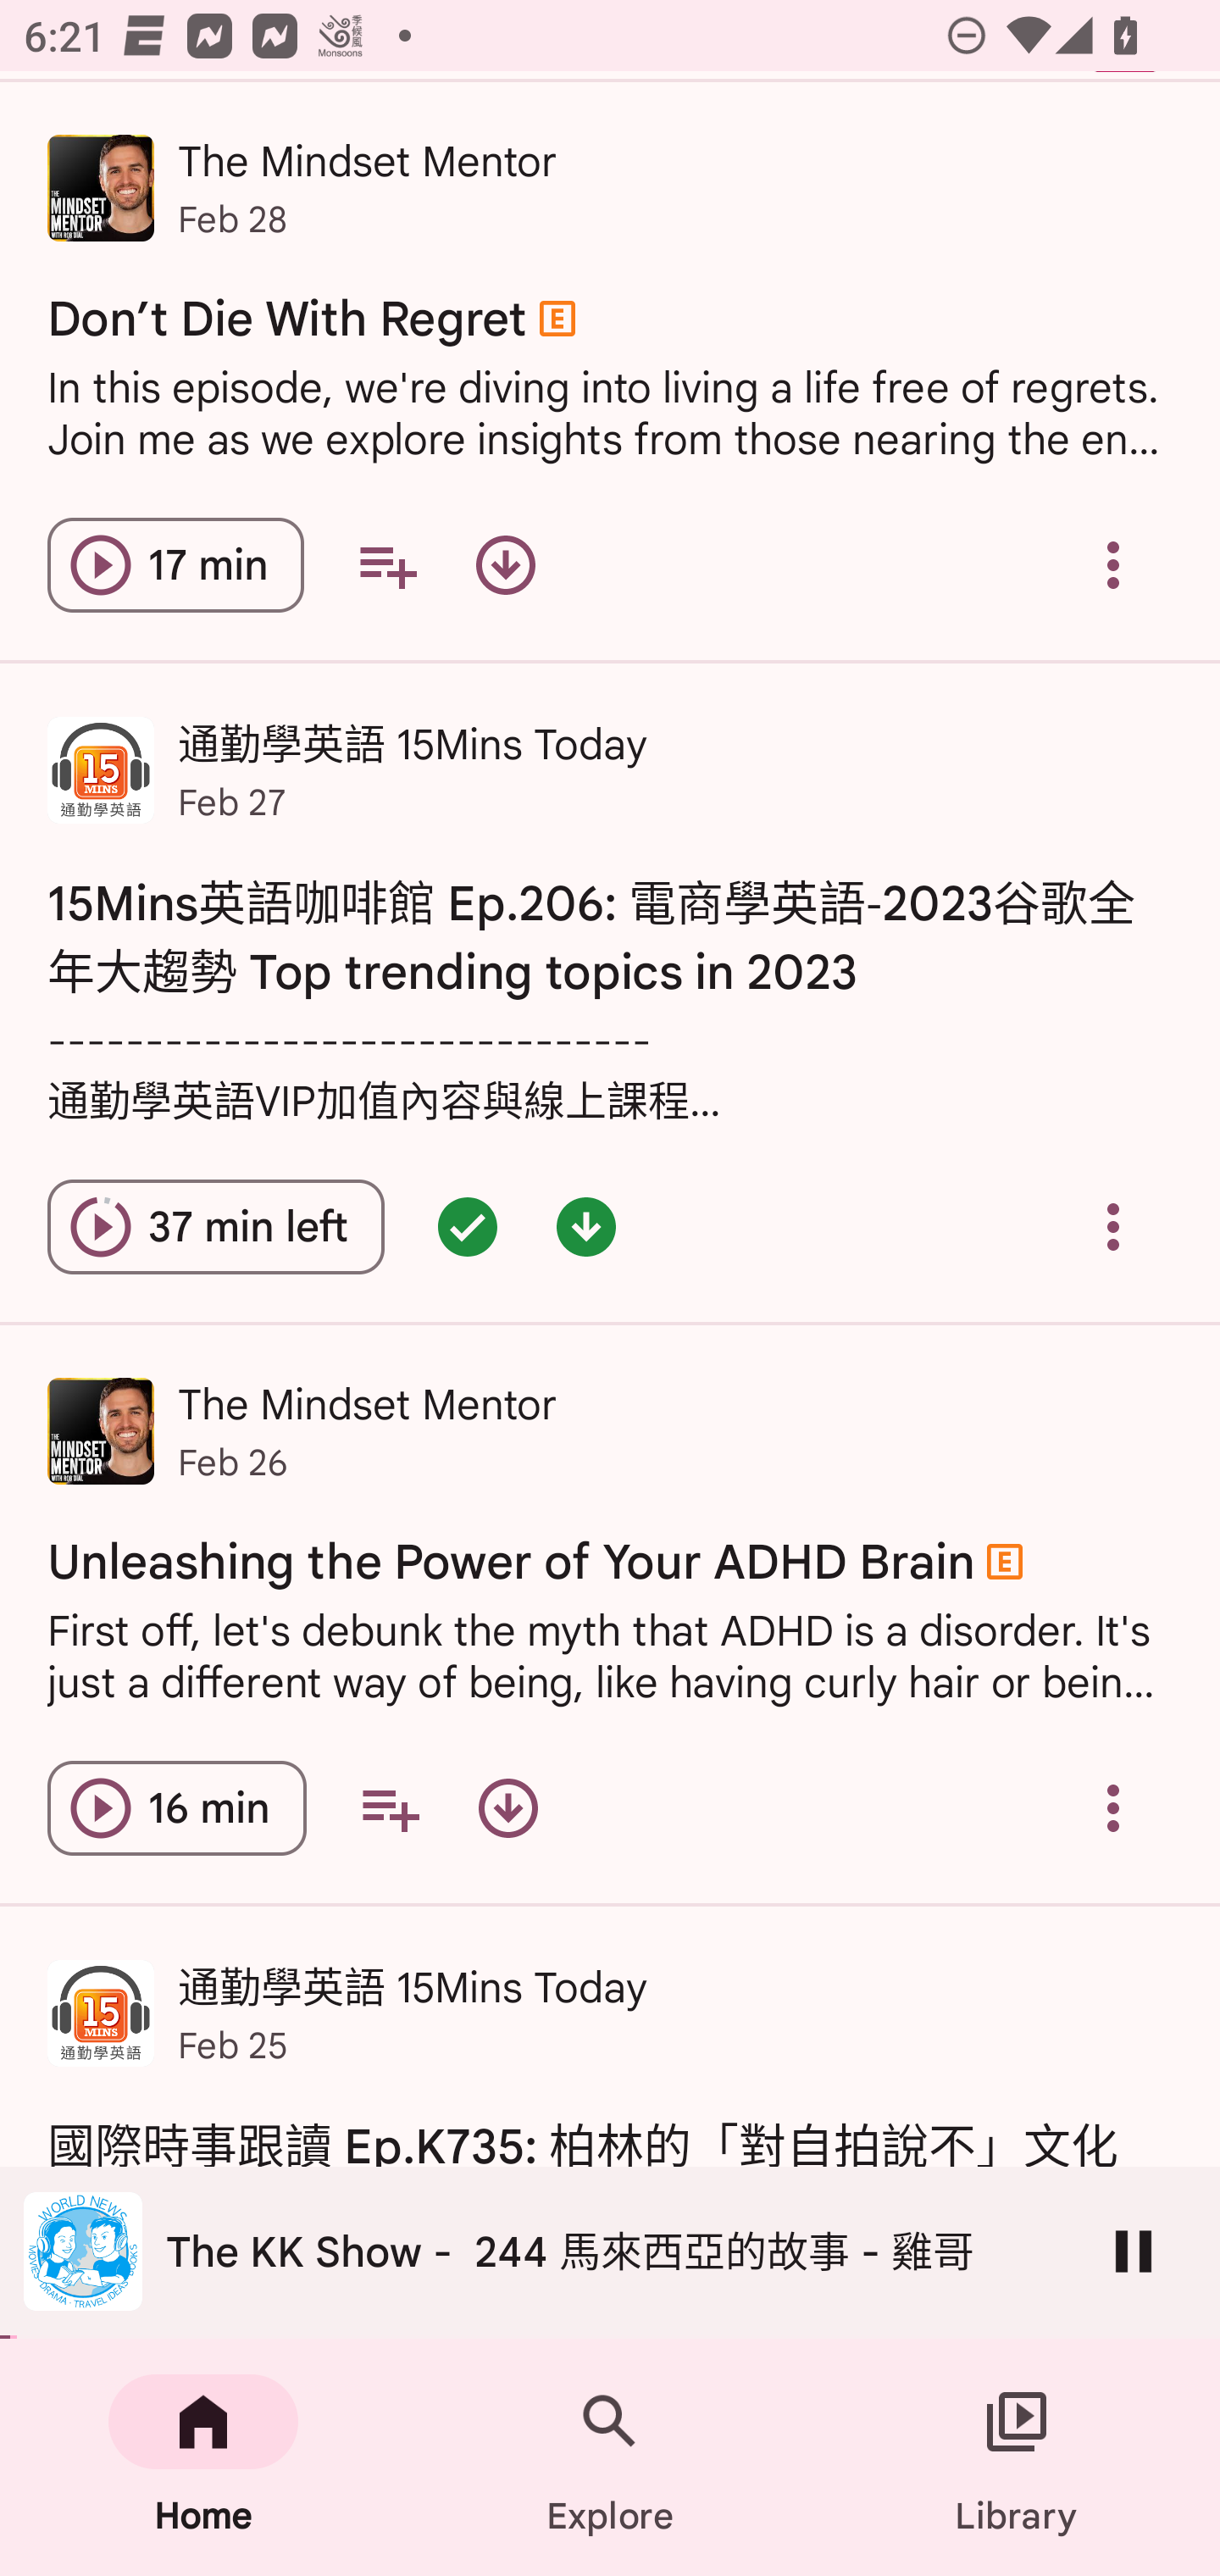 The image size is (1220, 2576). What do you see at coordinates (610, 2457) in the screenshot?
I see `Explore` at bounding box center [610, 2457].